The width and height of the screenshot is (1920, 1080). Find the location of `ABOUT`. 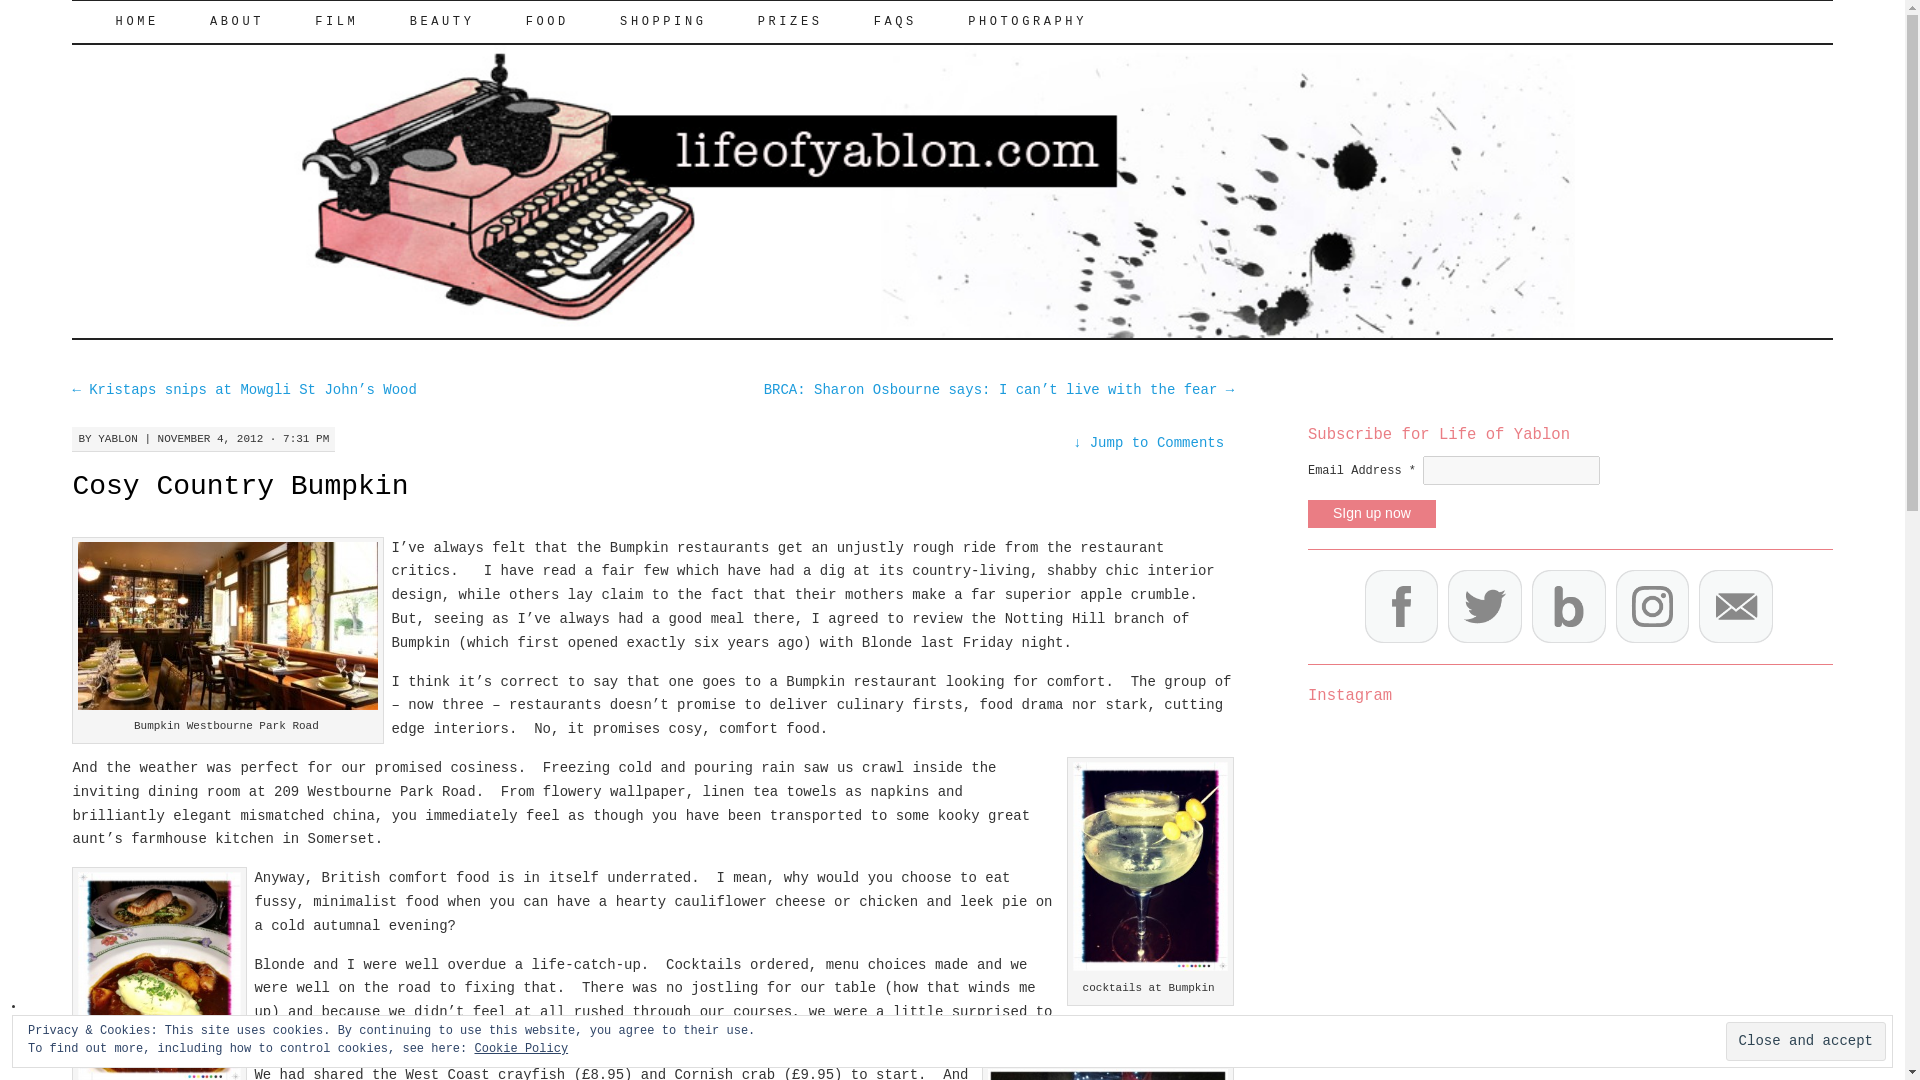

ABOUT is located at coordinates (236, 22).